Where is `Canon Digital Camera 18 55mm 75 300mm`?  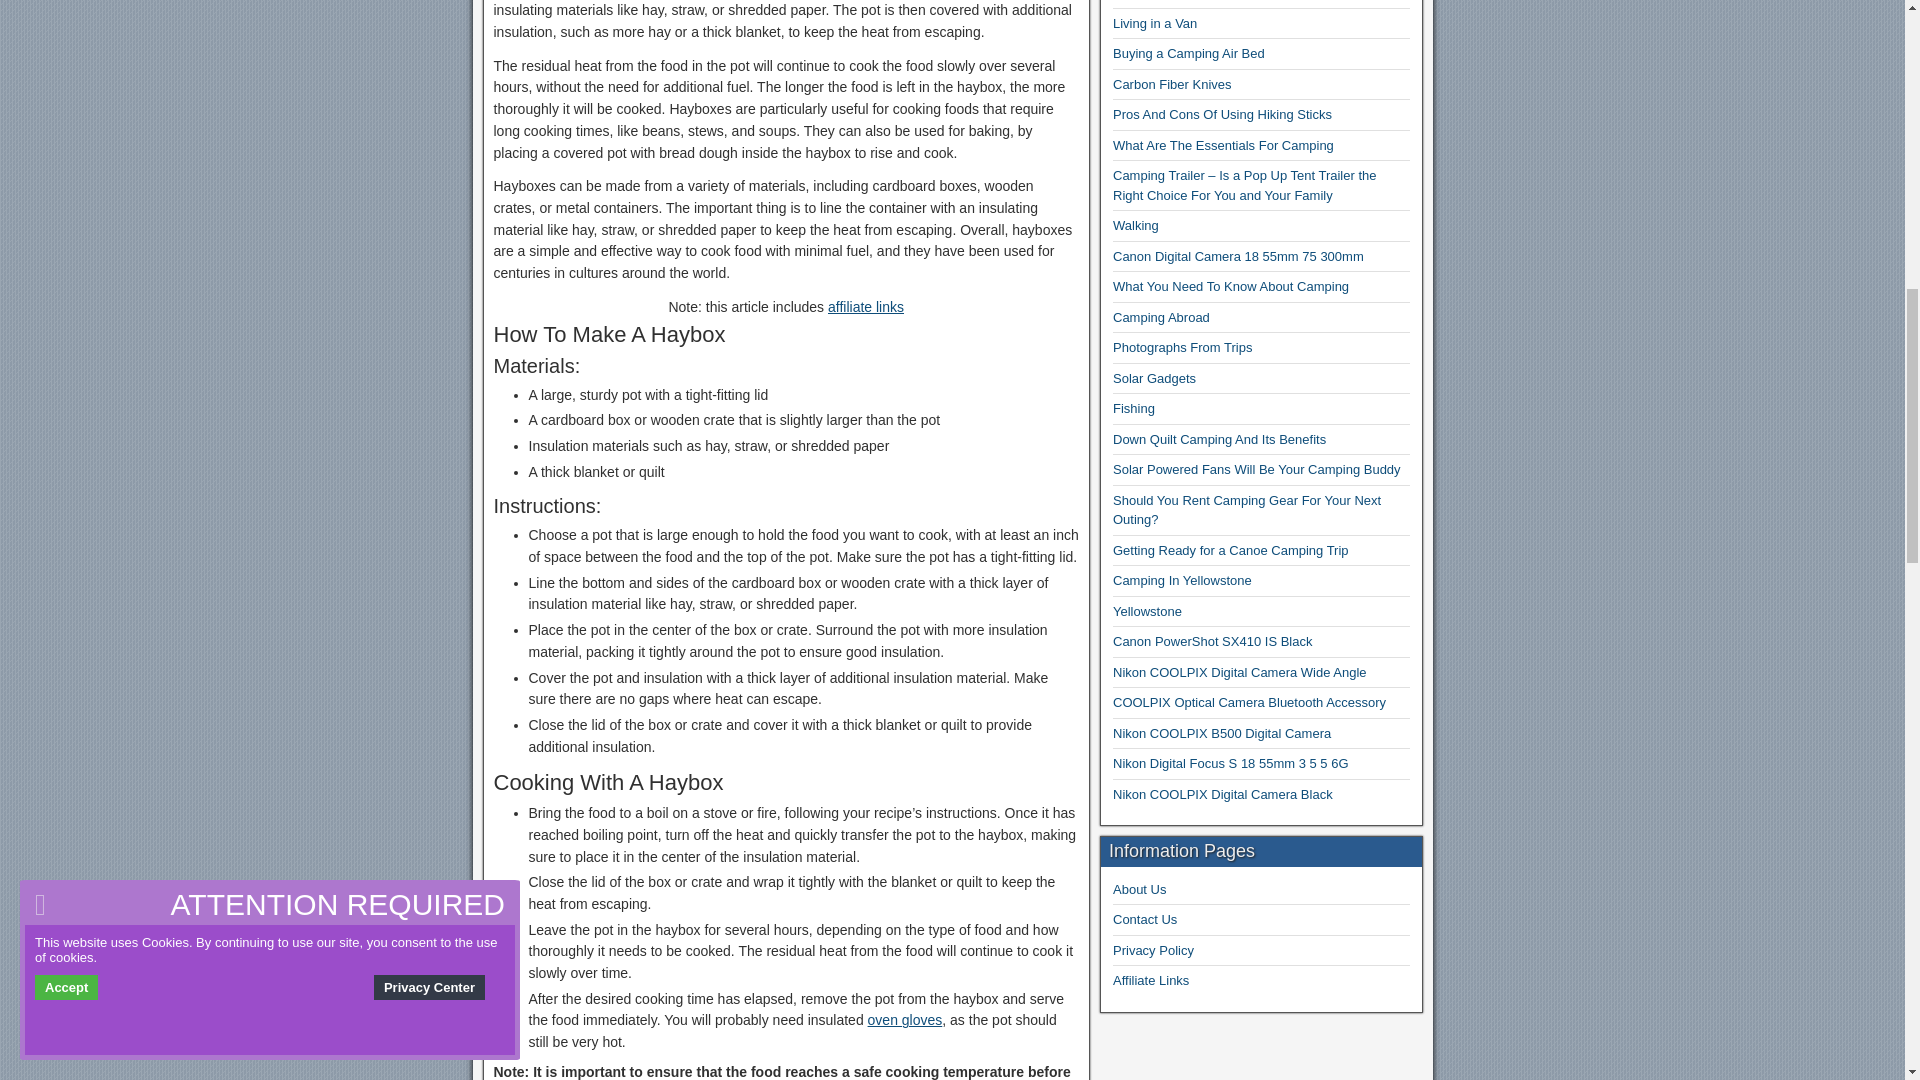 Canon Digital Camera 18 55mm 75 300mm is located at coordinates (1238, 256).